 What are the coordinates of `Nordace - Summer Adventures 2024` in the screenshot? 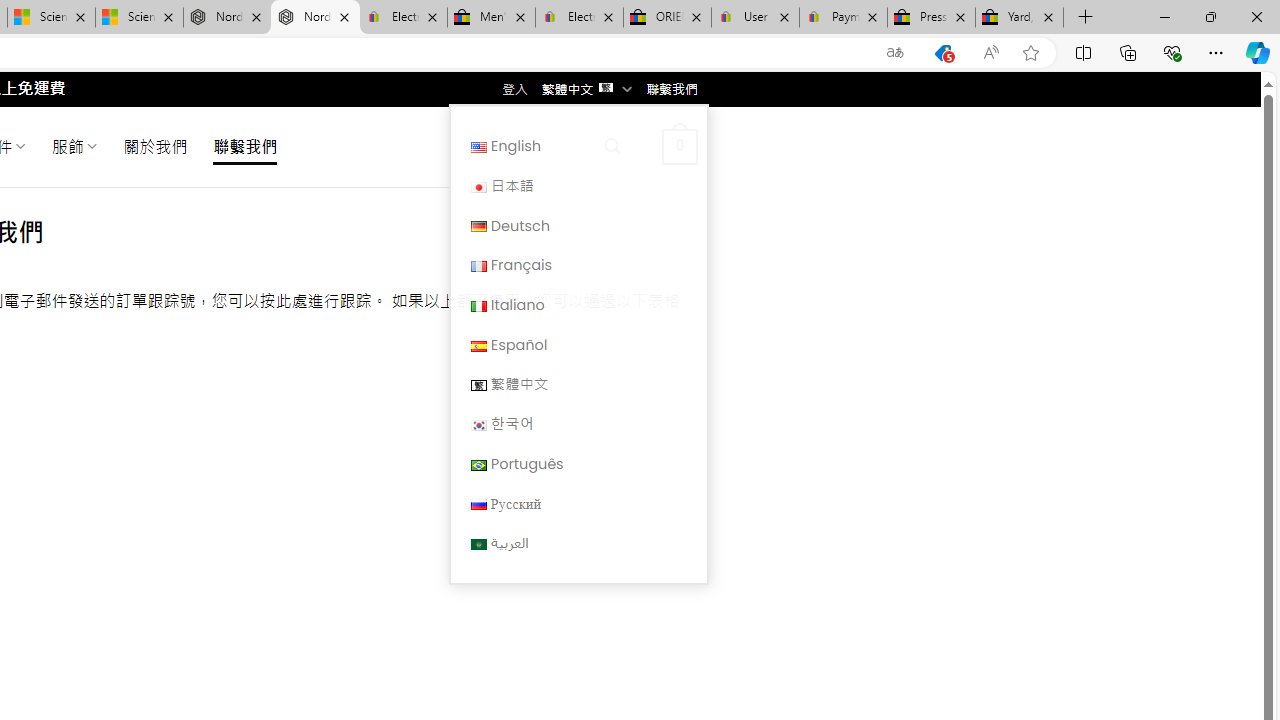 It's located at (228, 18).